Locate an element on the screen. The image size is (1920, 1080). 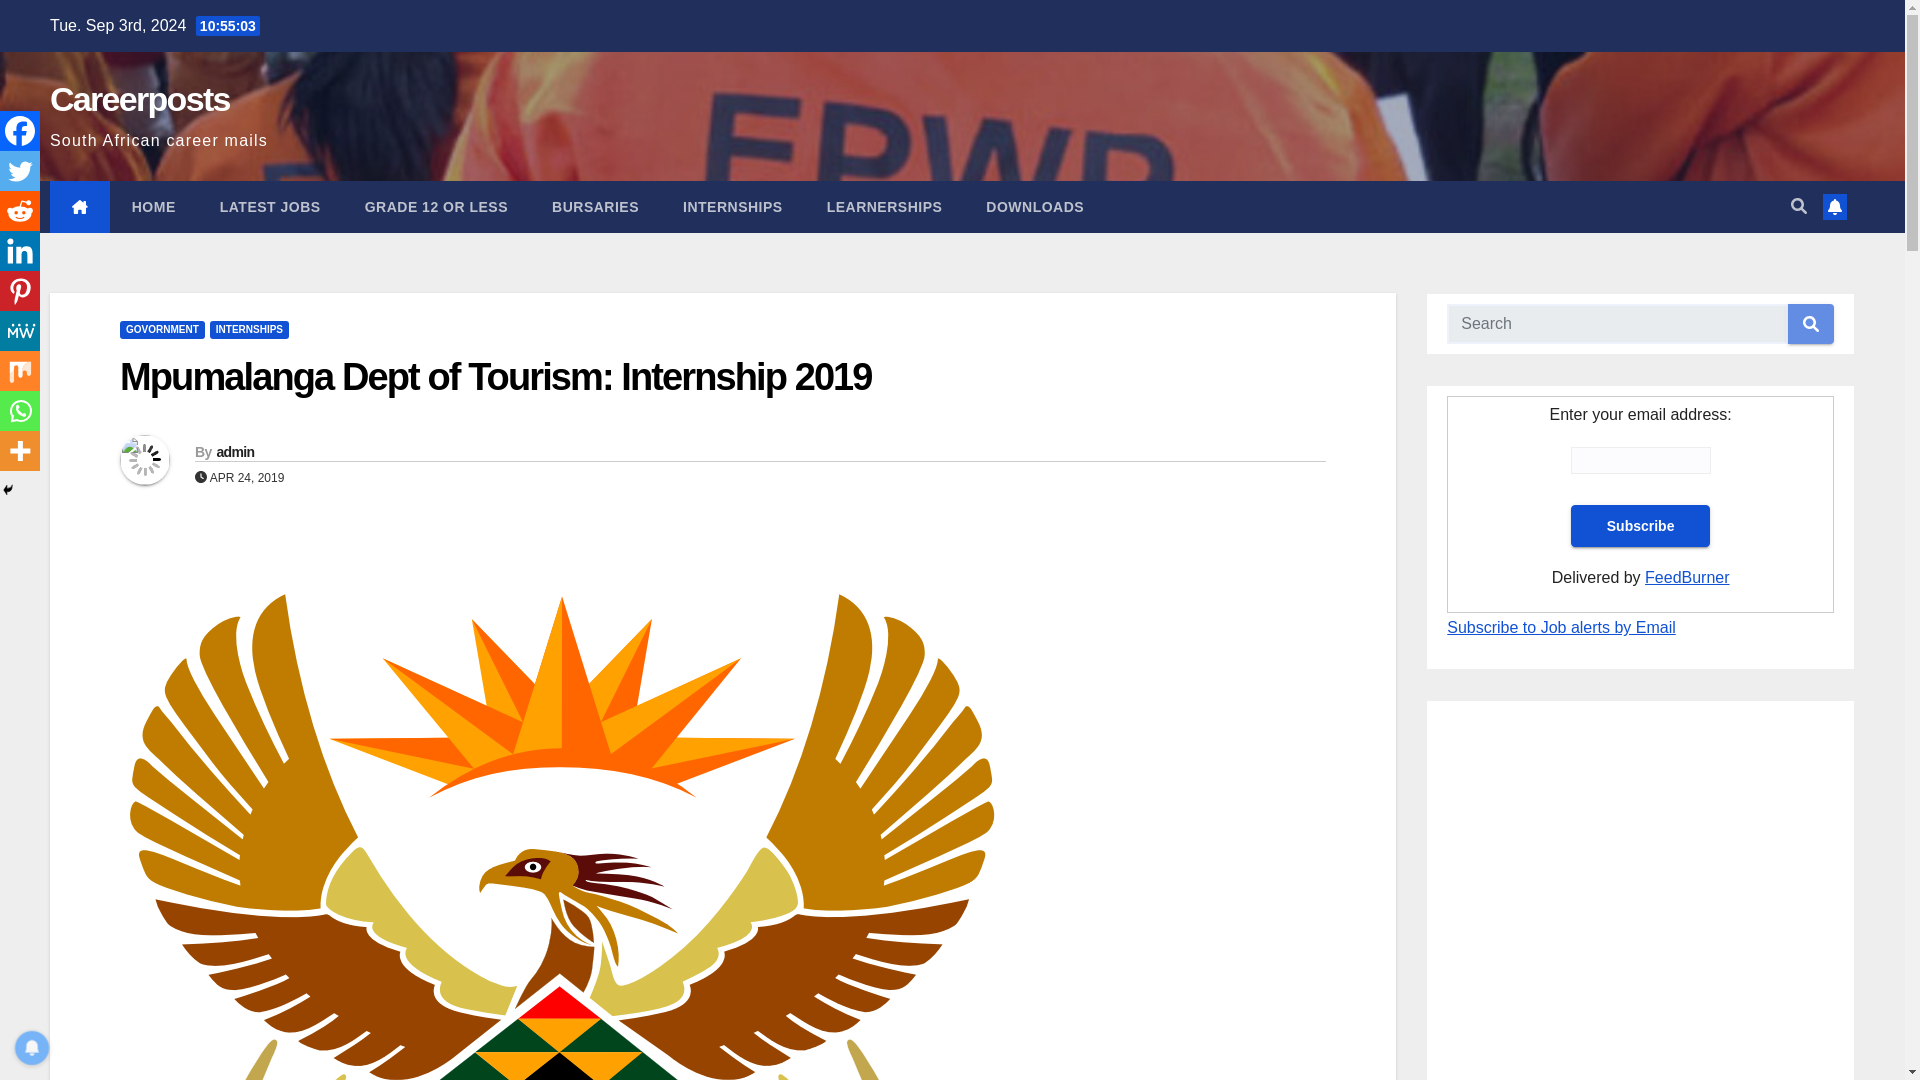
INTERNSHIPS is located at coordinates (249, 330).